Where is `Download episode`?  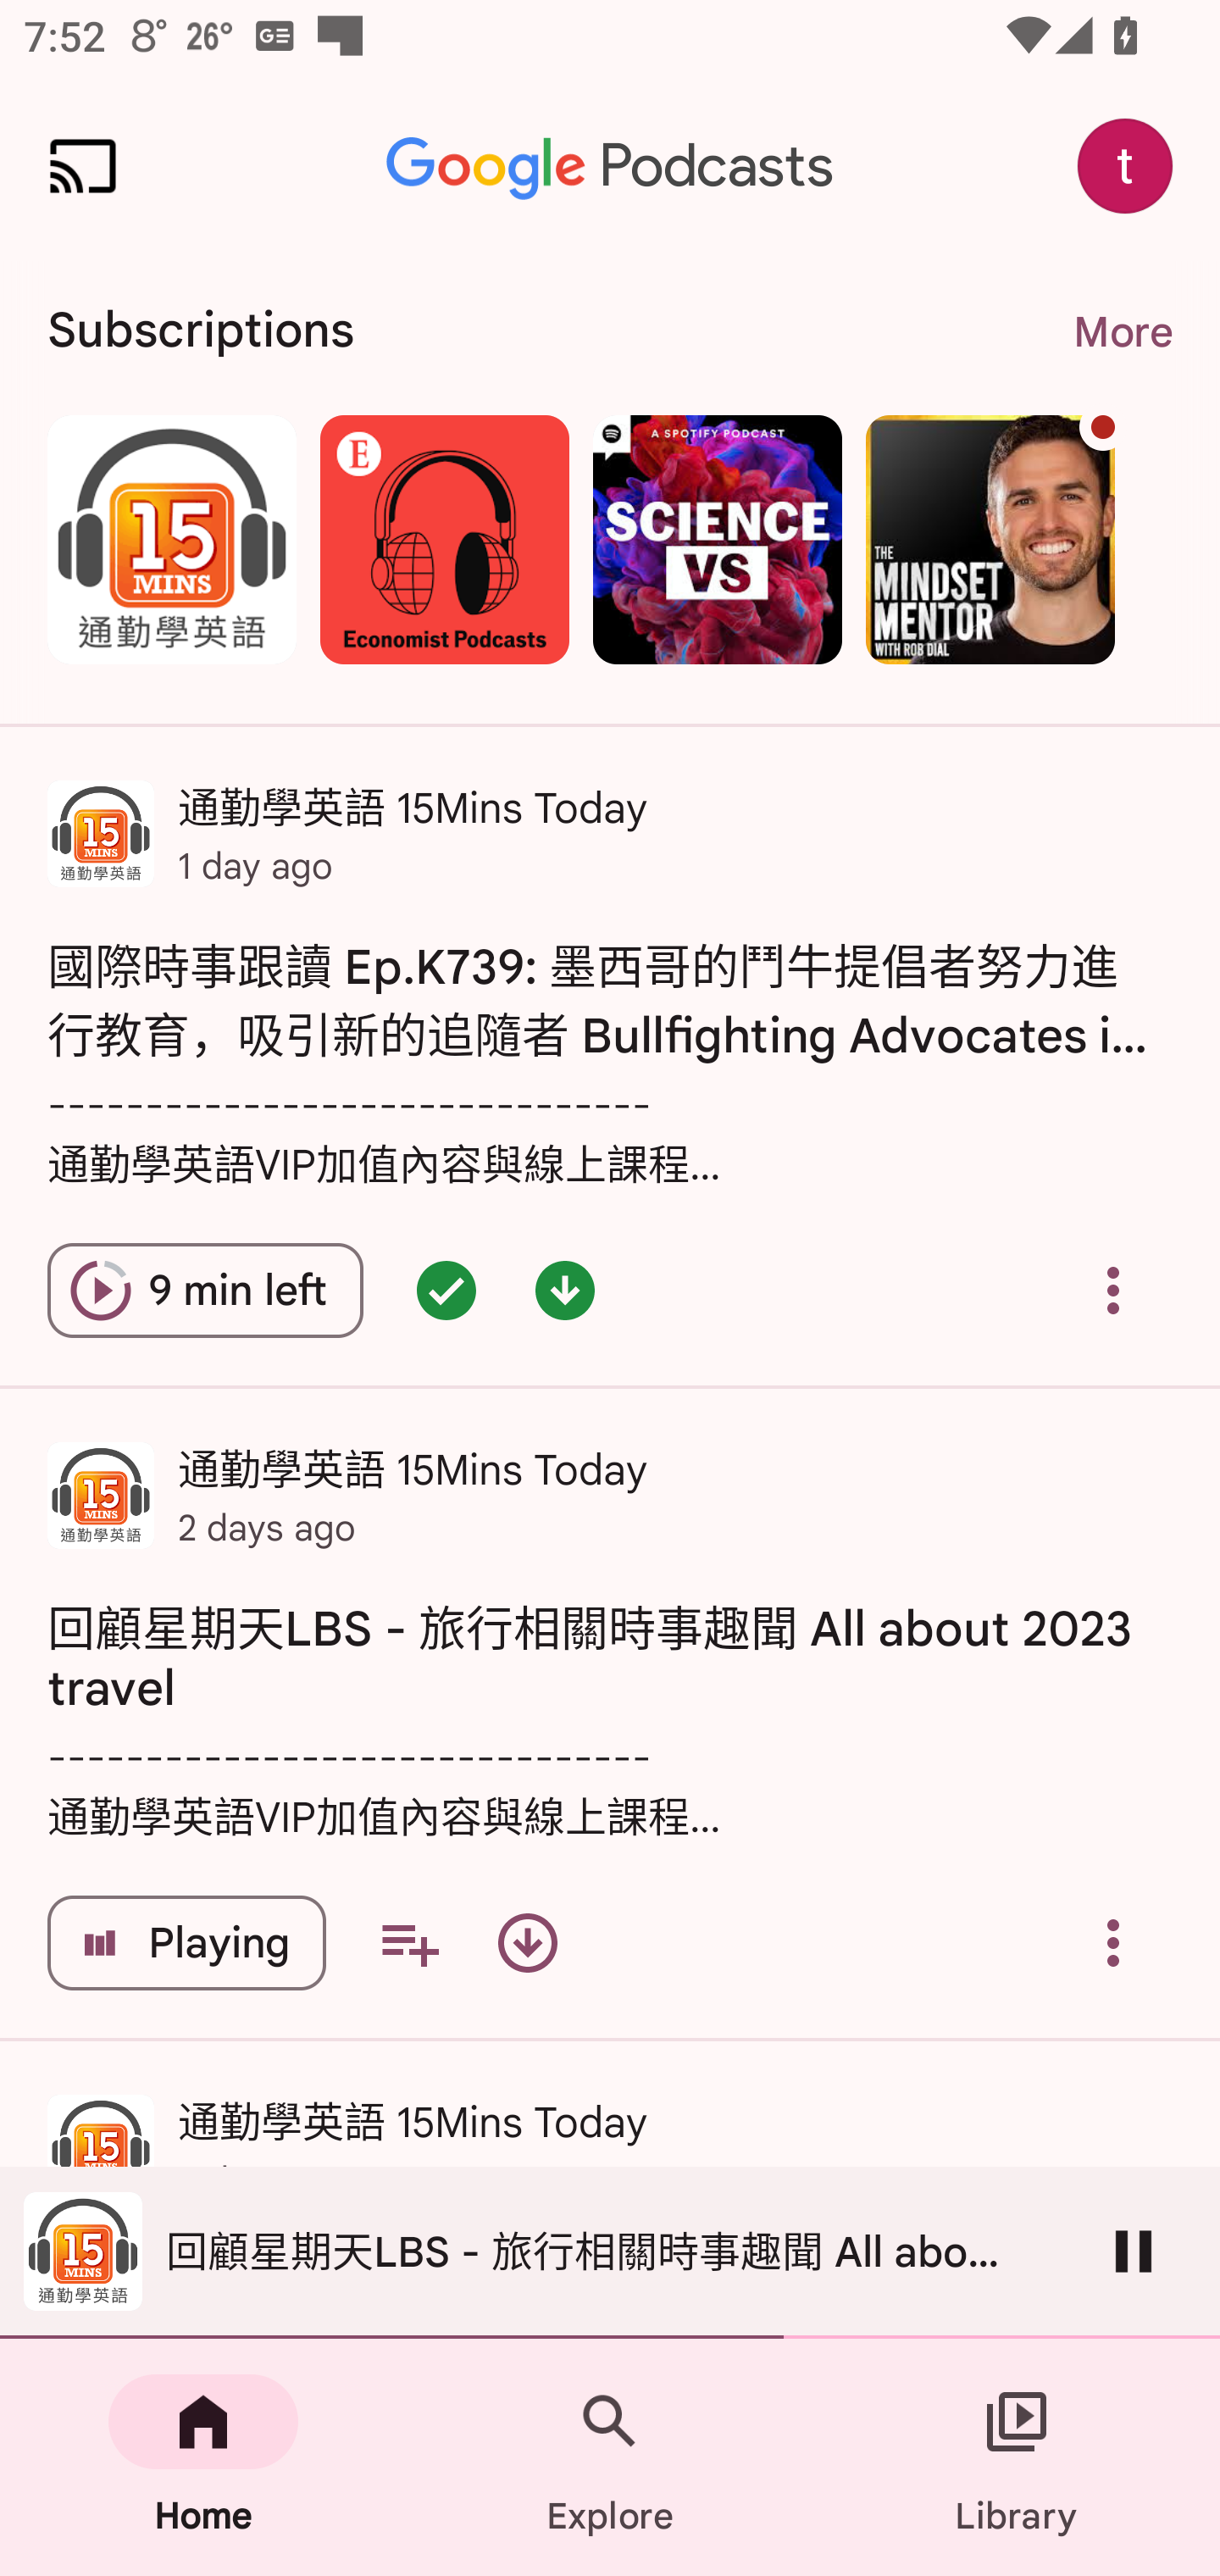 Download episode is located at coordinates (527, 1944).